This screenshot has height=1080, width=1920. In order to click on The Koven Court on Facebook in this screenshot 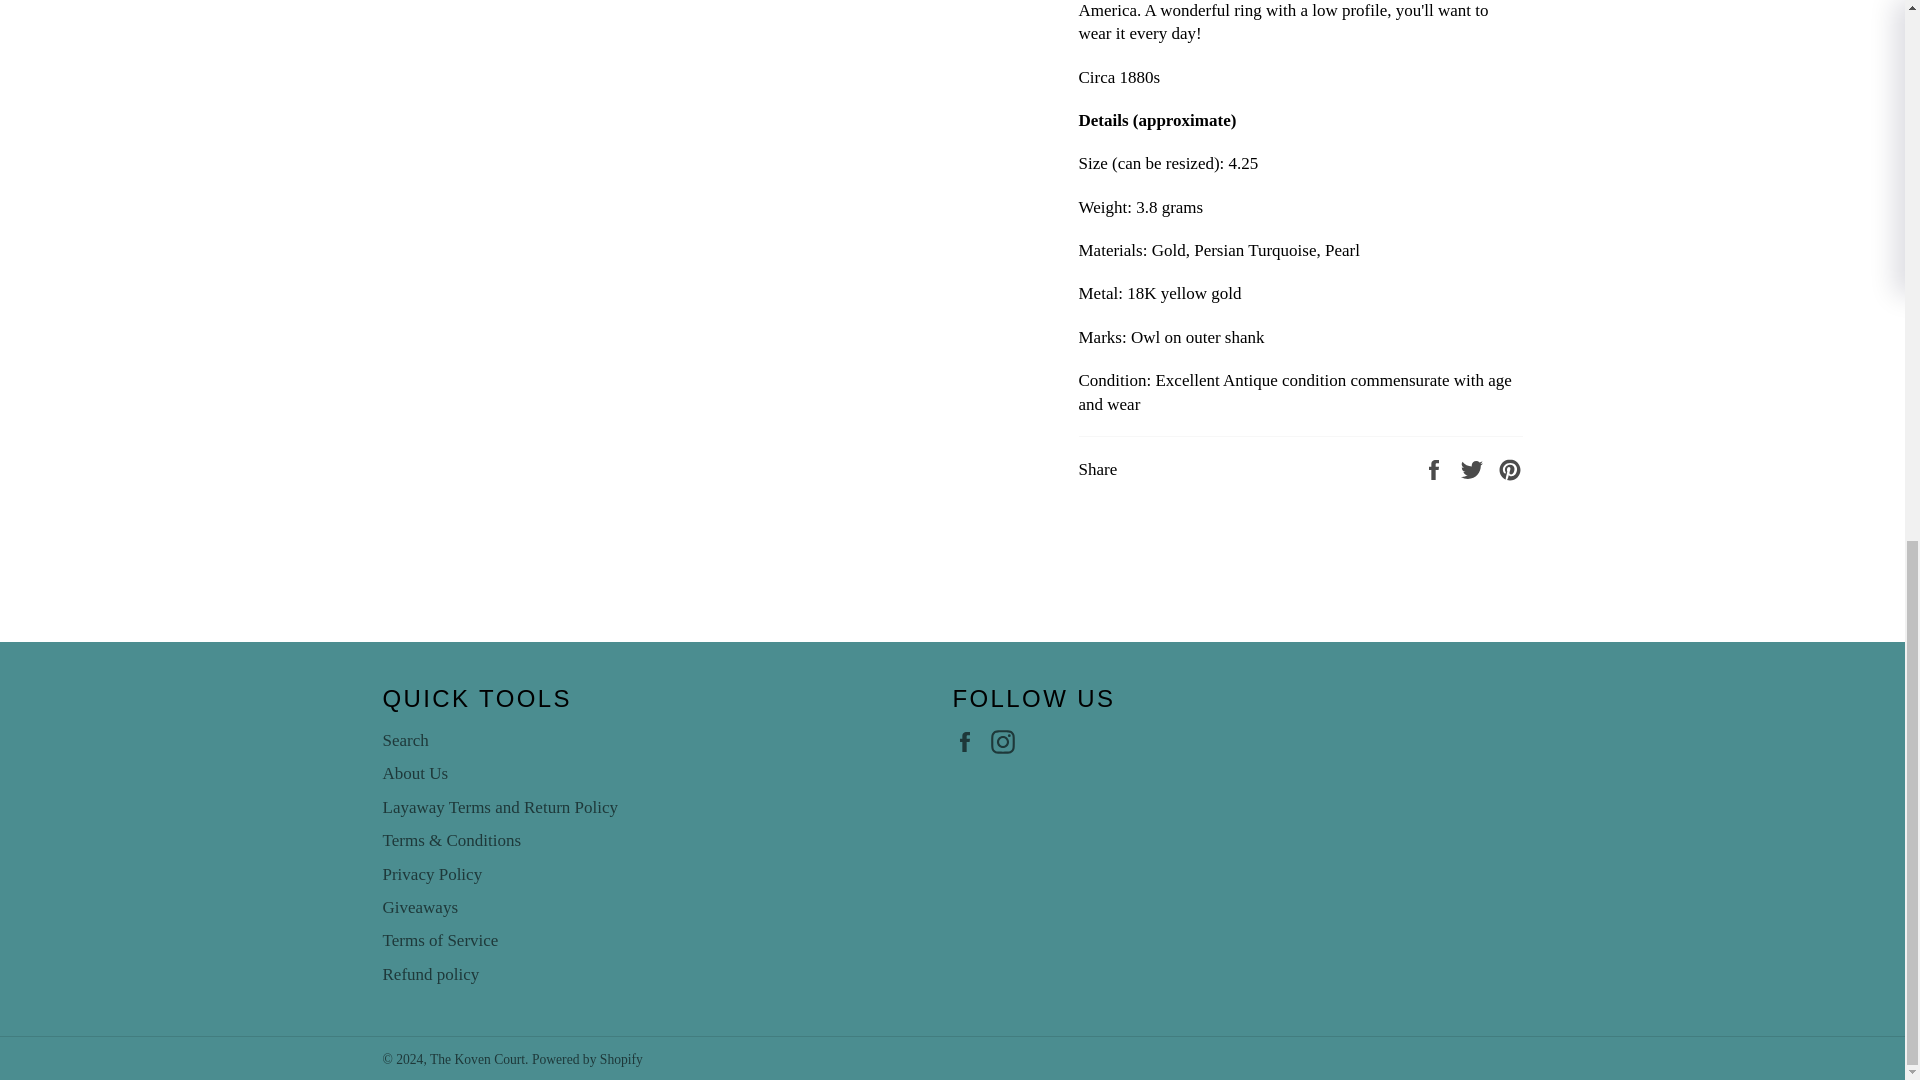, I will do `click(969, 741)`.